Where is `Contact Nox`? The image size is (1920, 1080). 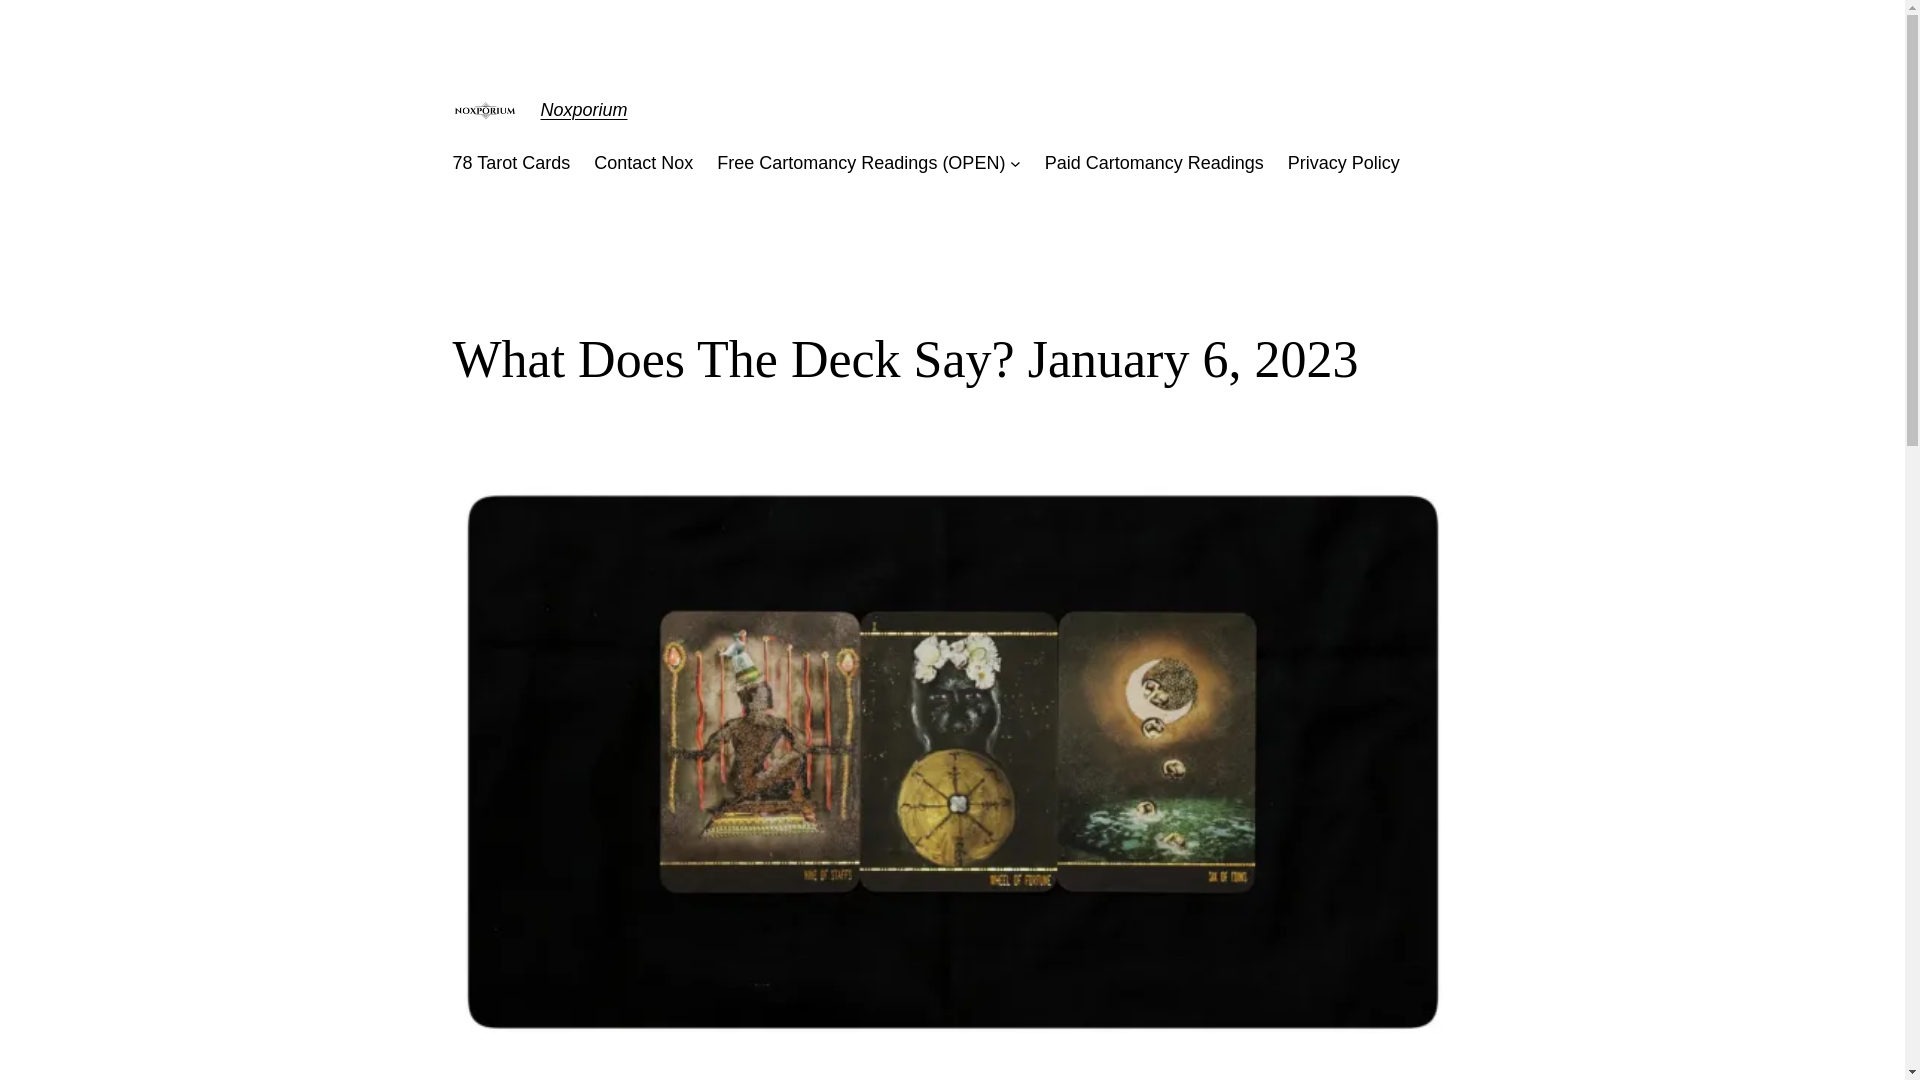 Contact Nox is located at coordinates (643, 164).